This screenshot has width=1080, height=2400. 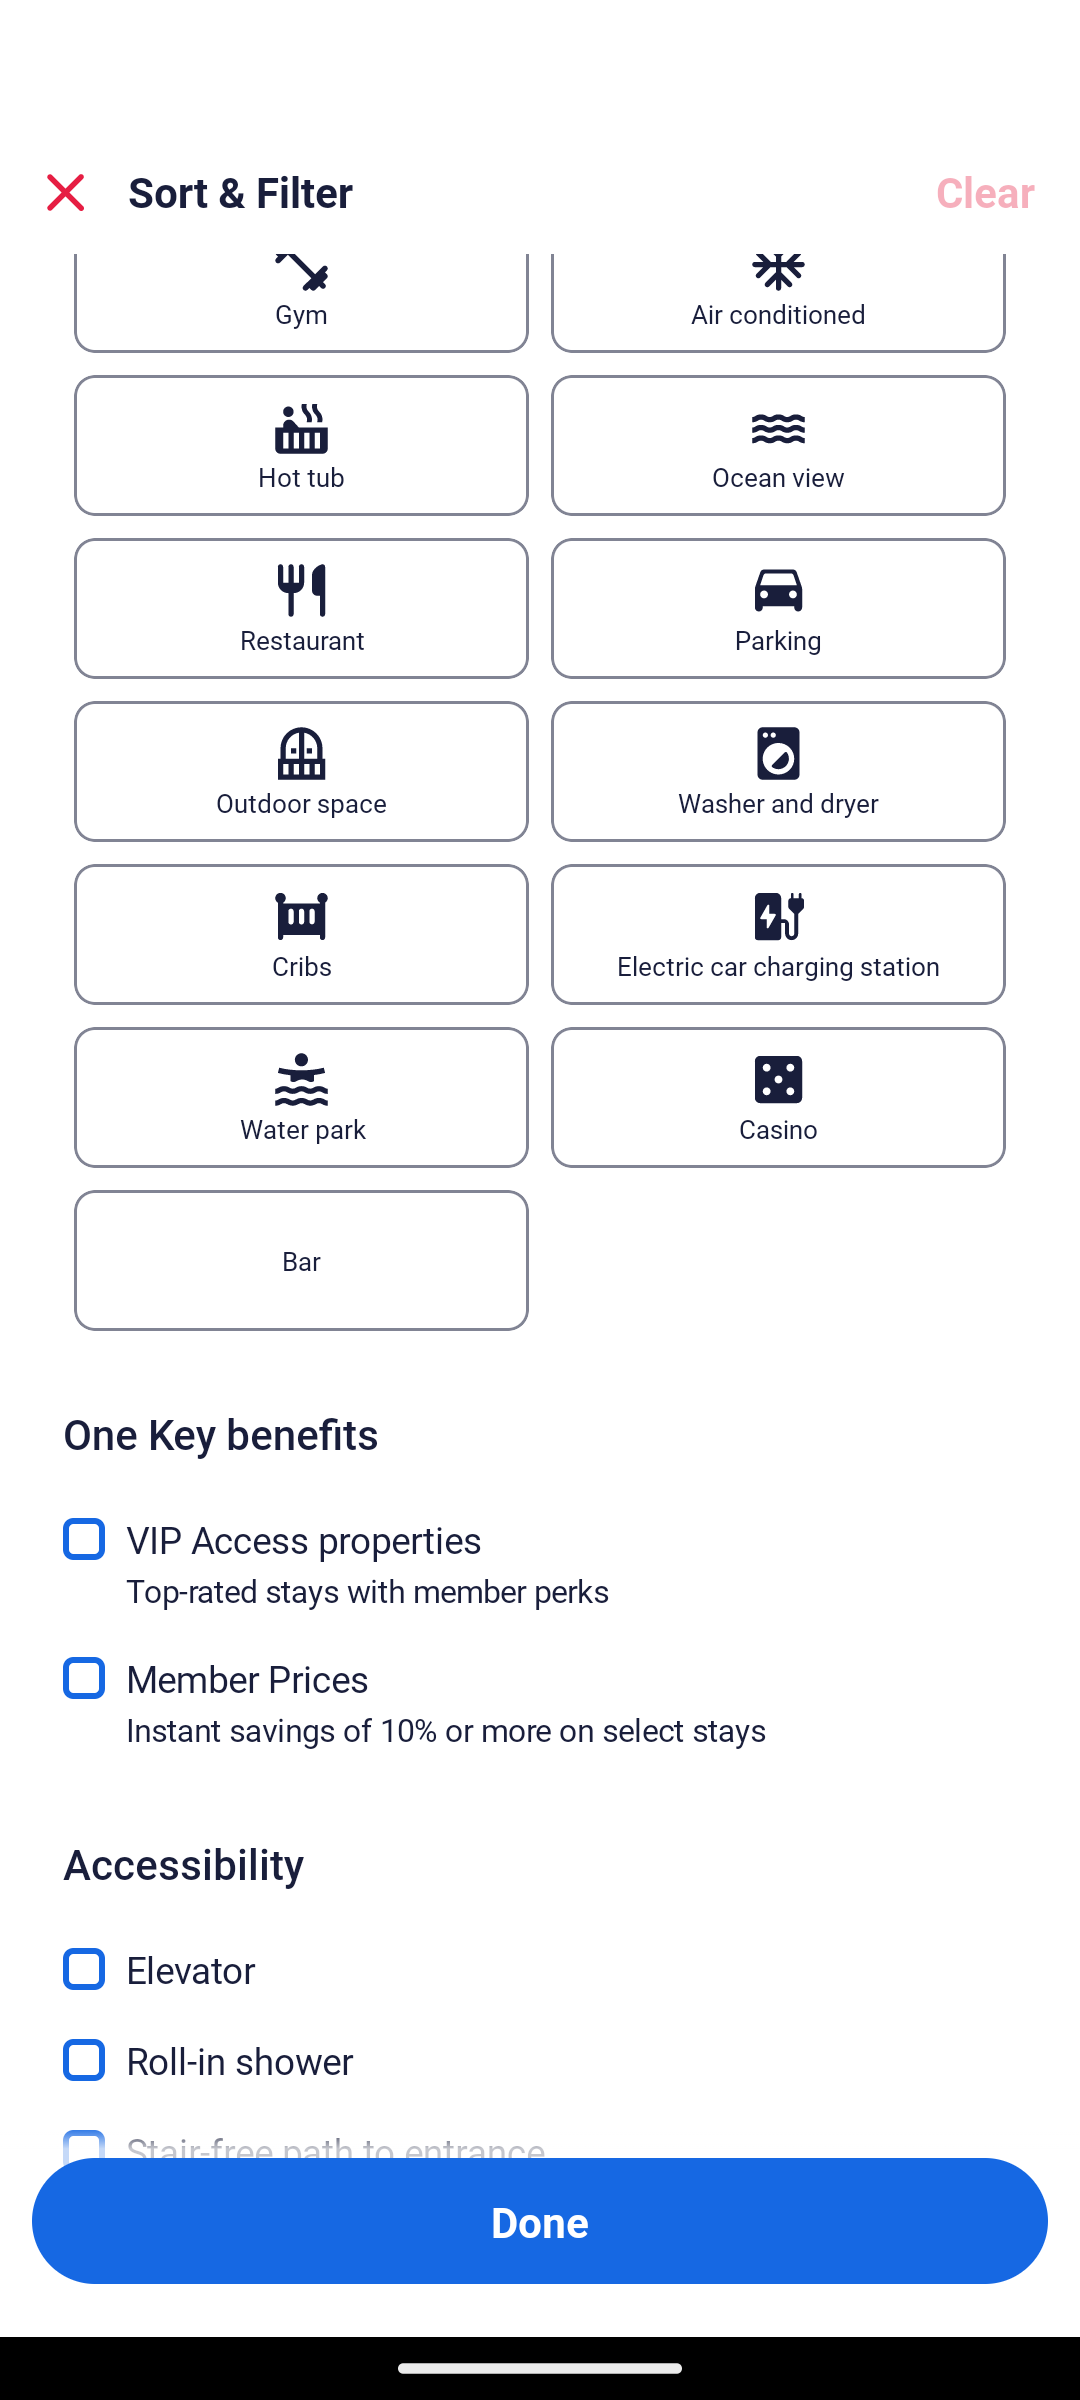 What do you see at coordinates (302, 934) in the screenshot?
I see `Cribs` at bounding box center [302, 934].